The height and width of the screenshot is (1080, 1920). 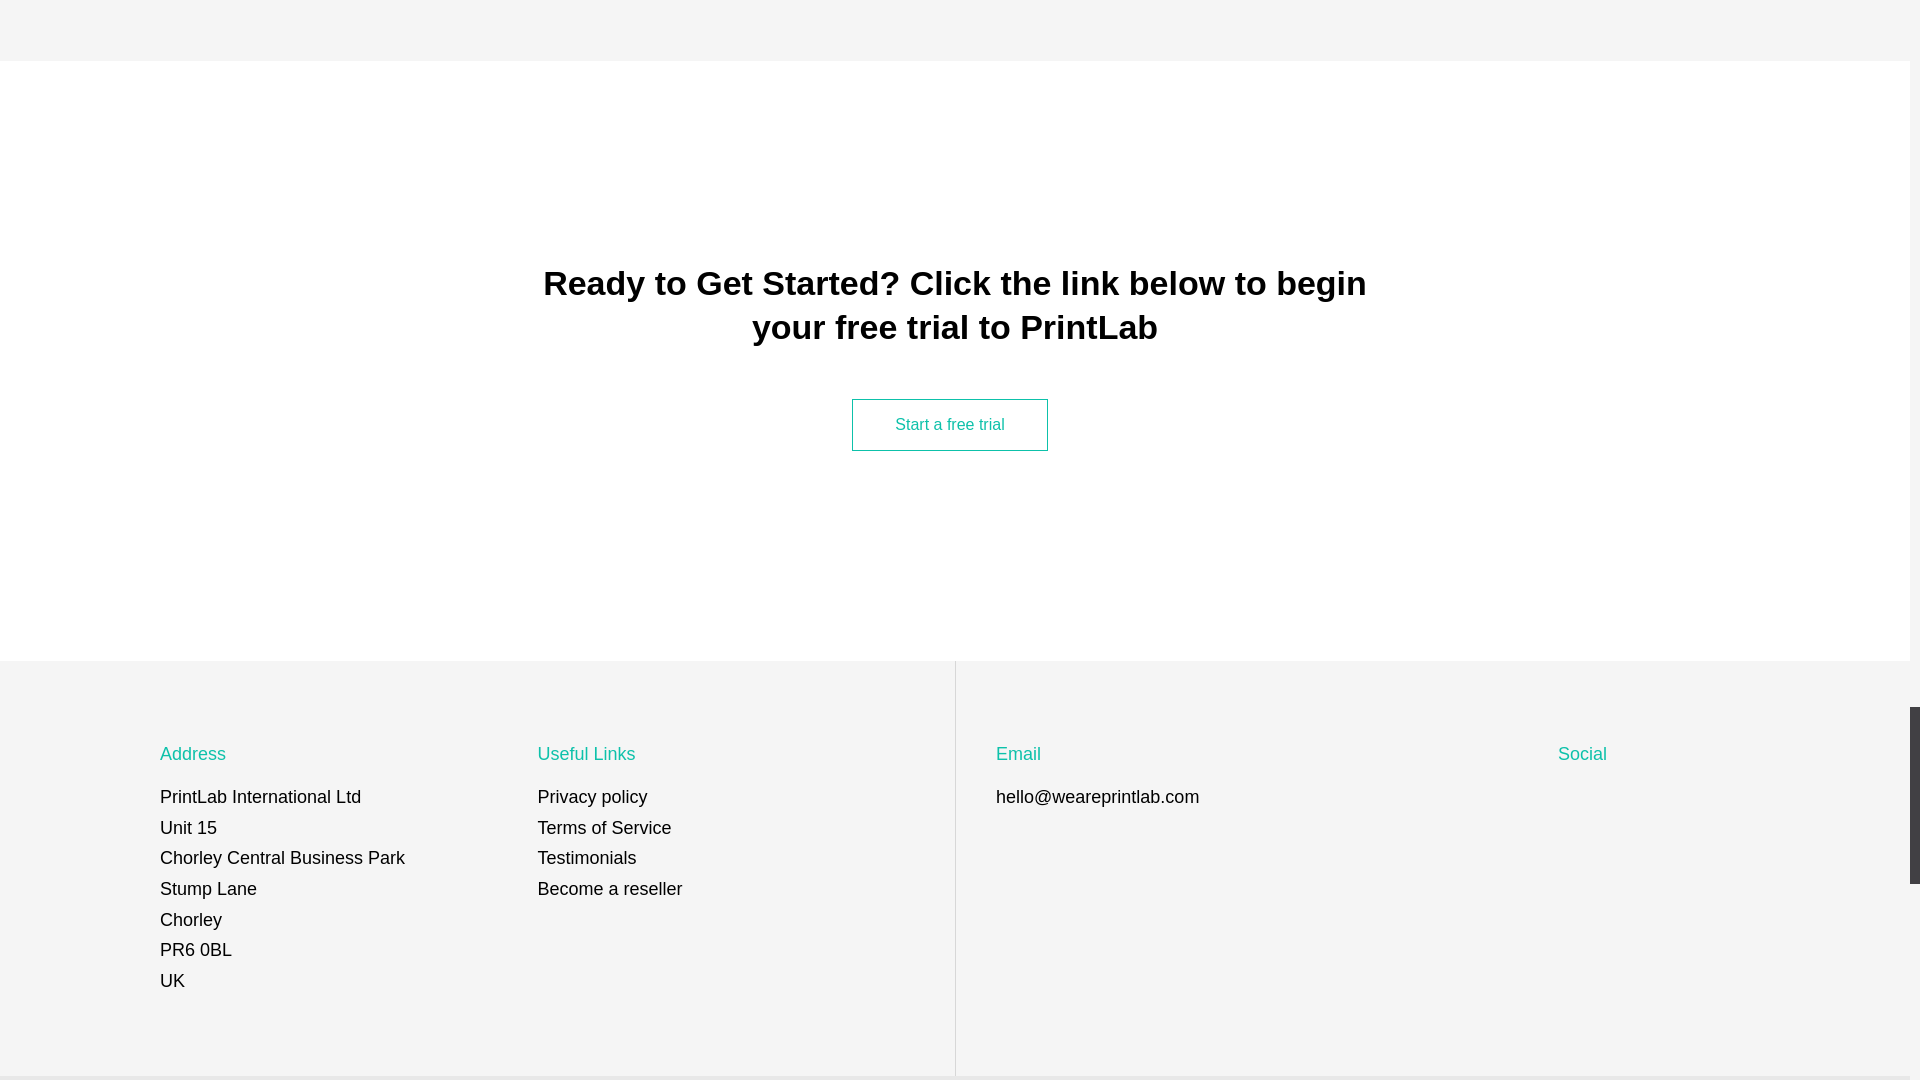 What do you see at coordinates (592, 796) in the screenshot?
I see `Privacy policy` at bounding box center [592, 796].